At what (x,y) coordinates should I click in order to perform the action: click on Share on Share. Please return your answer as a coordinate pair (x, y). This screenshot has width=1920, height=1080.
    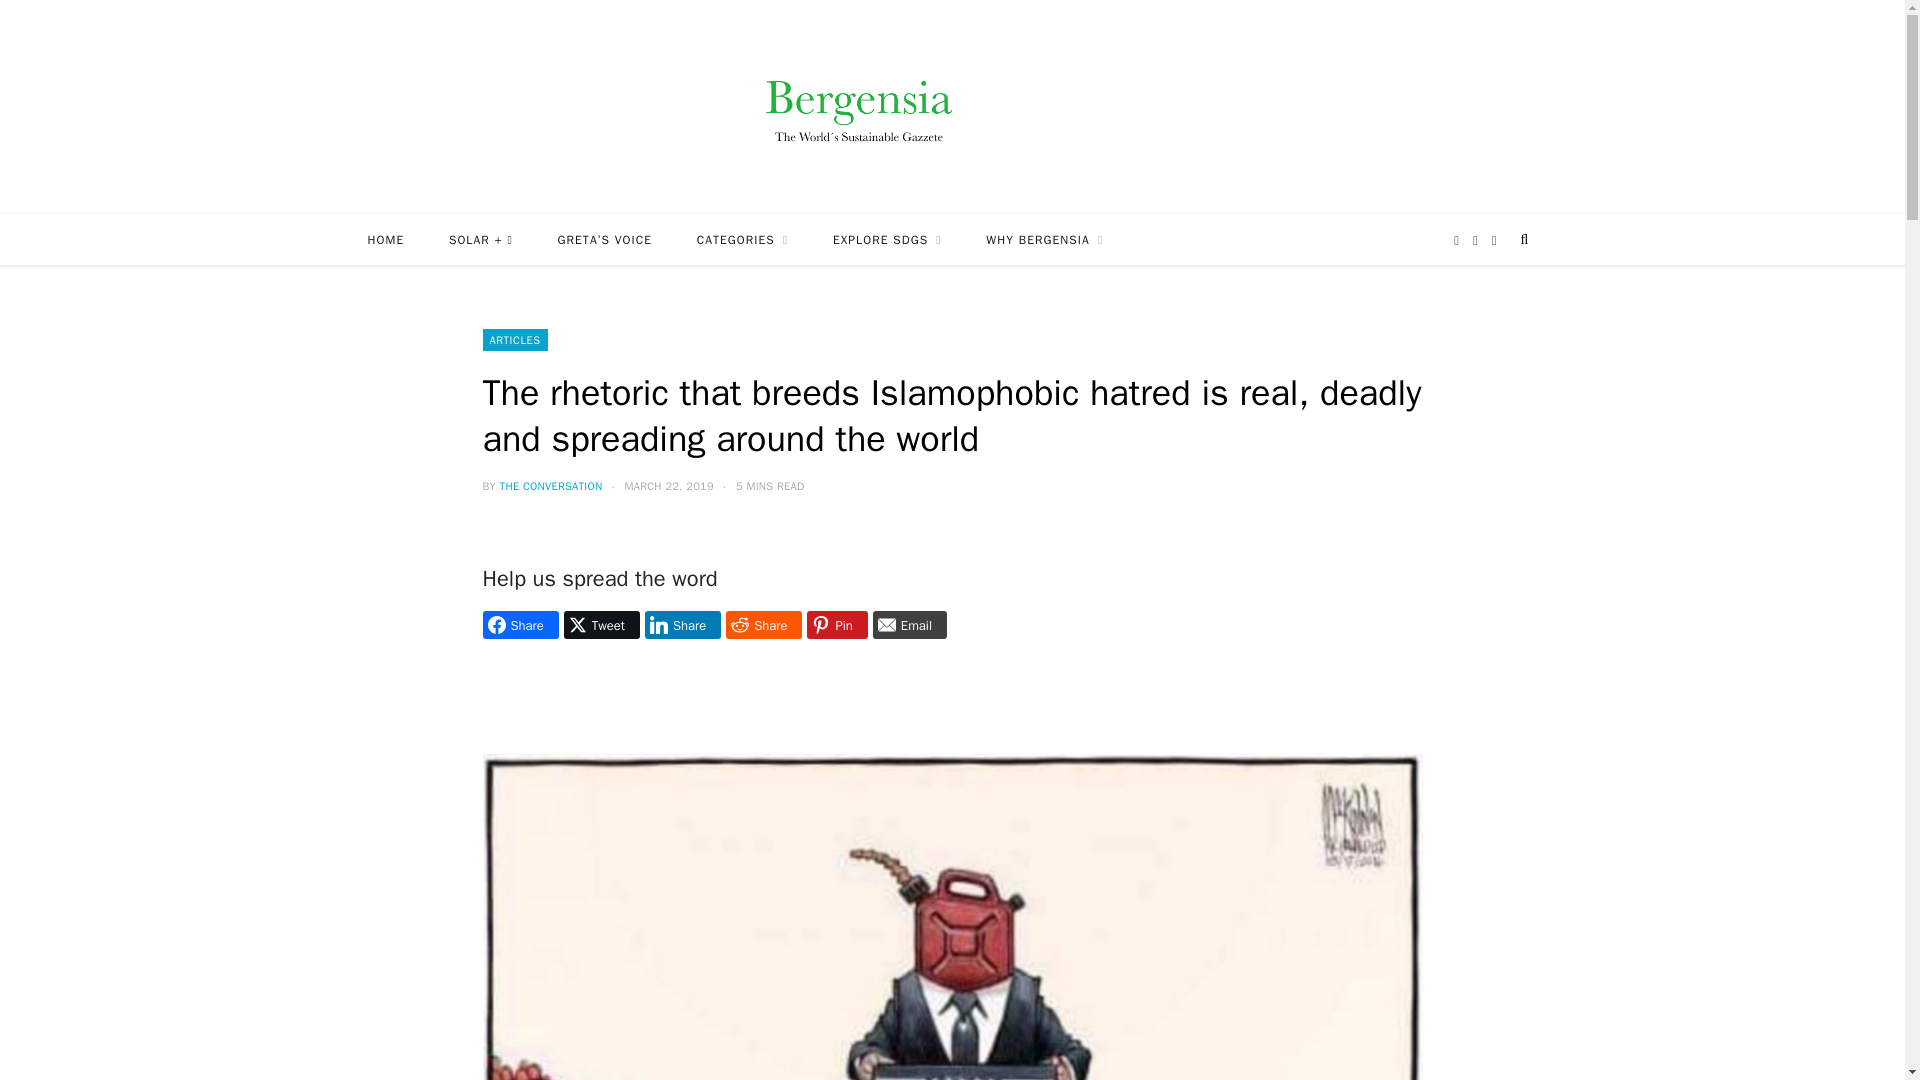
    Looking at the image, I should click on (520, 625).